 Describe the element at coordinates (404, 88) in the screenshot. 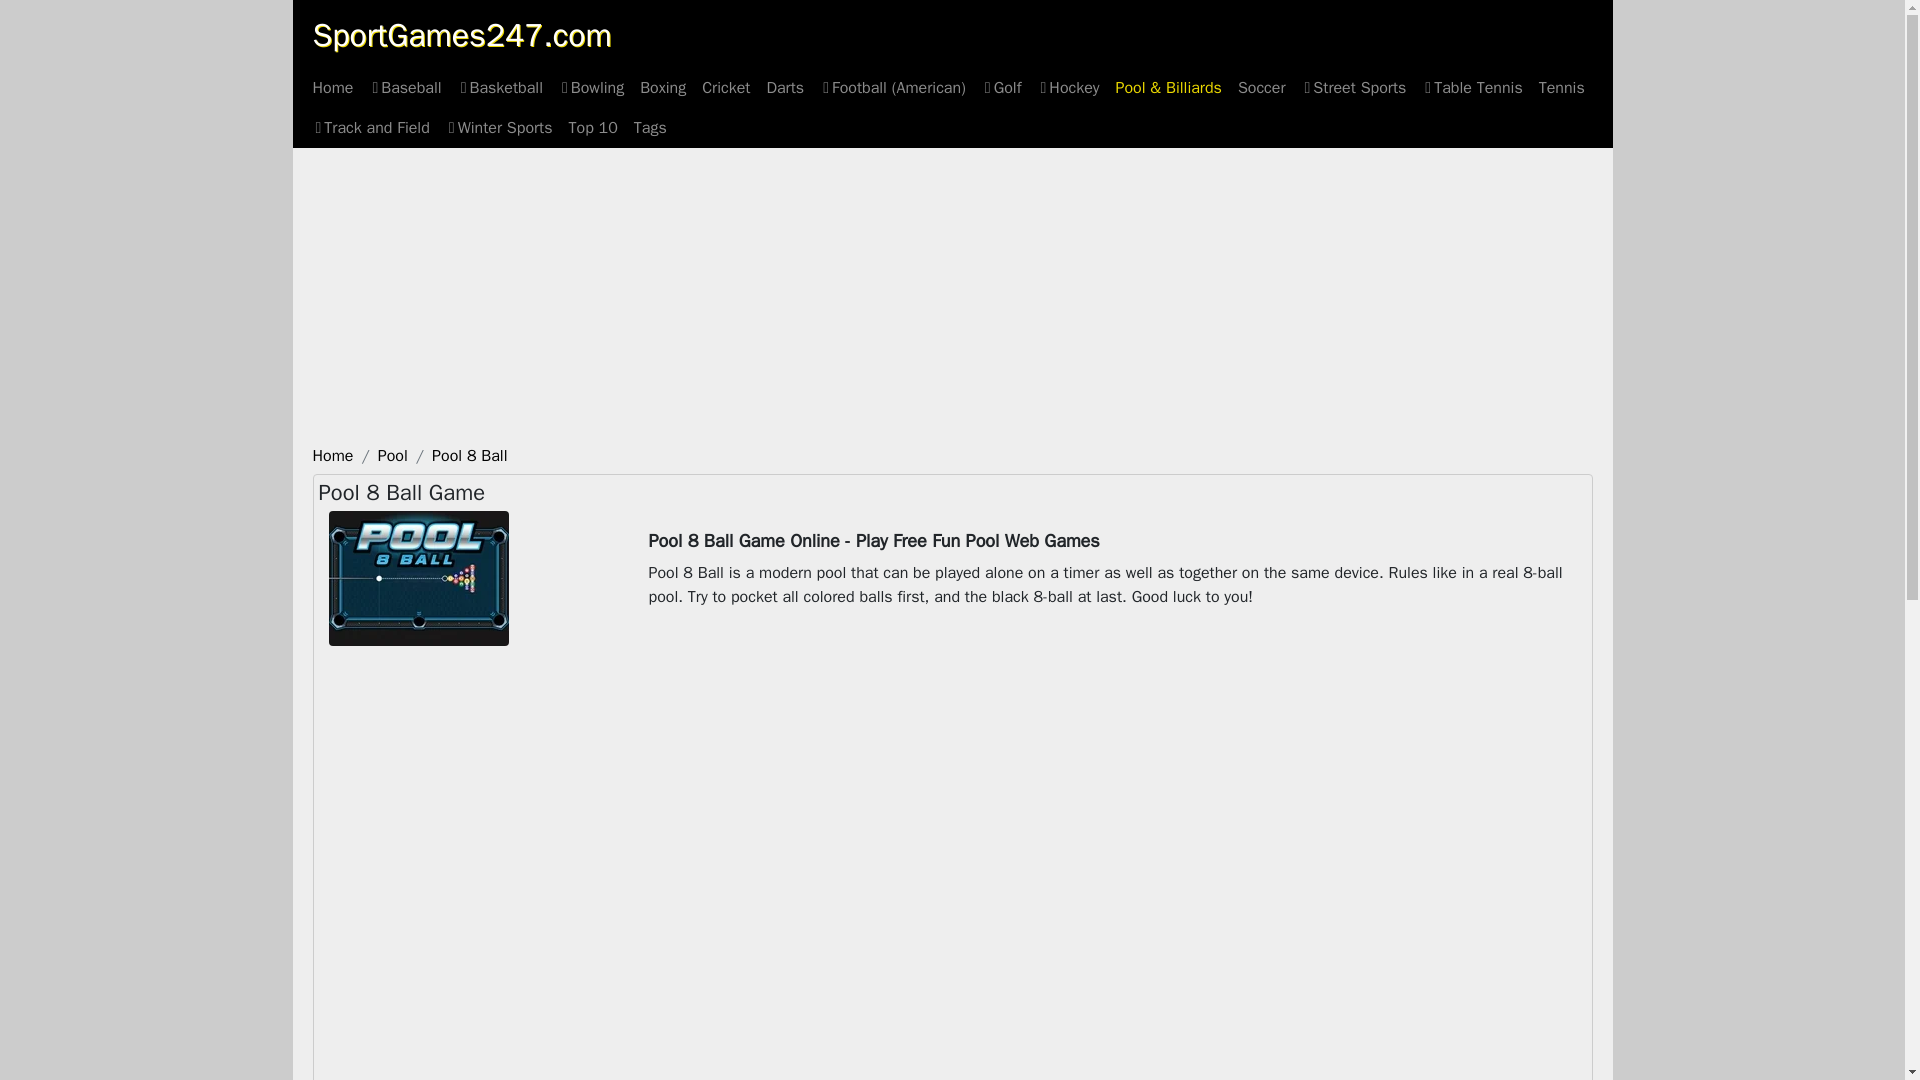

I see `Baseball` at that location.